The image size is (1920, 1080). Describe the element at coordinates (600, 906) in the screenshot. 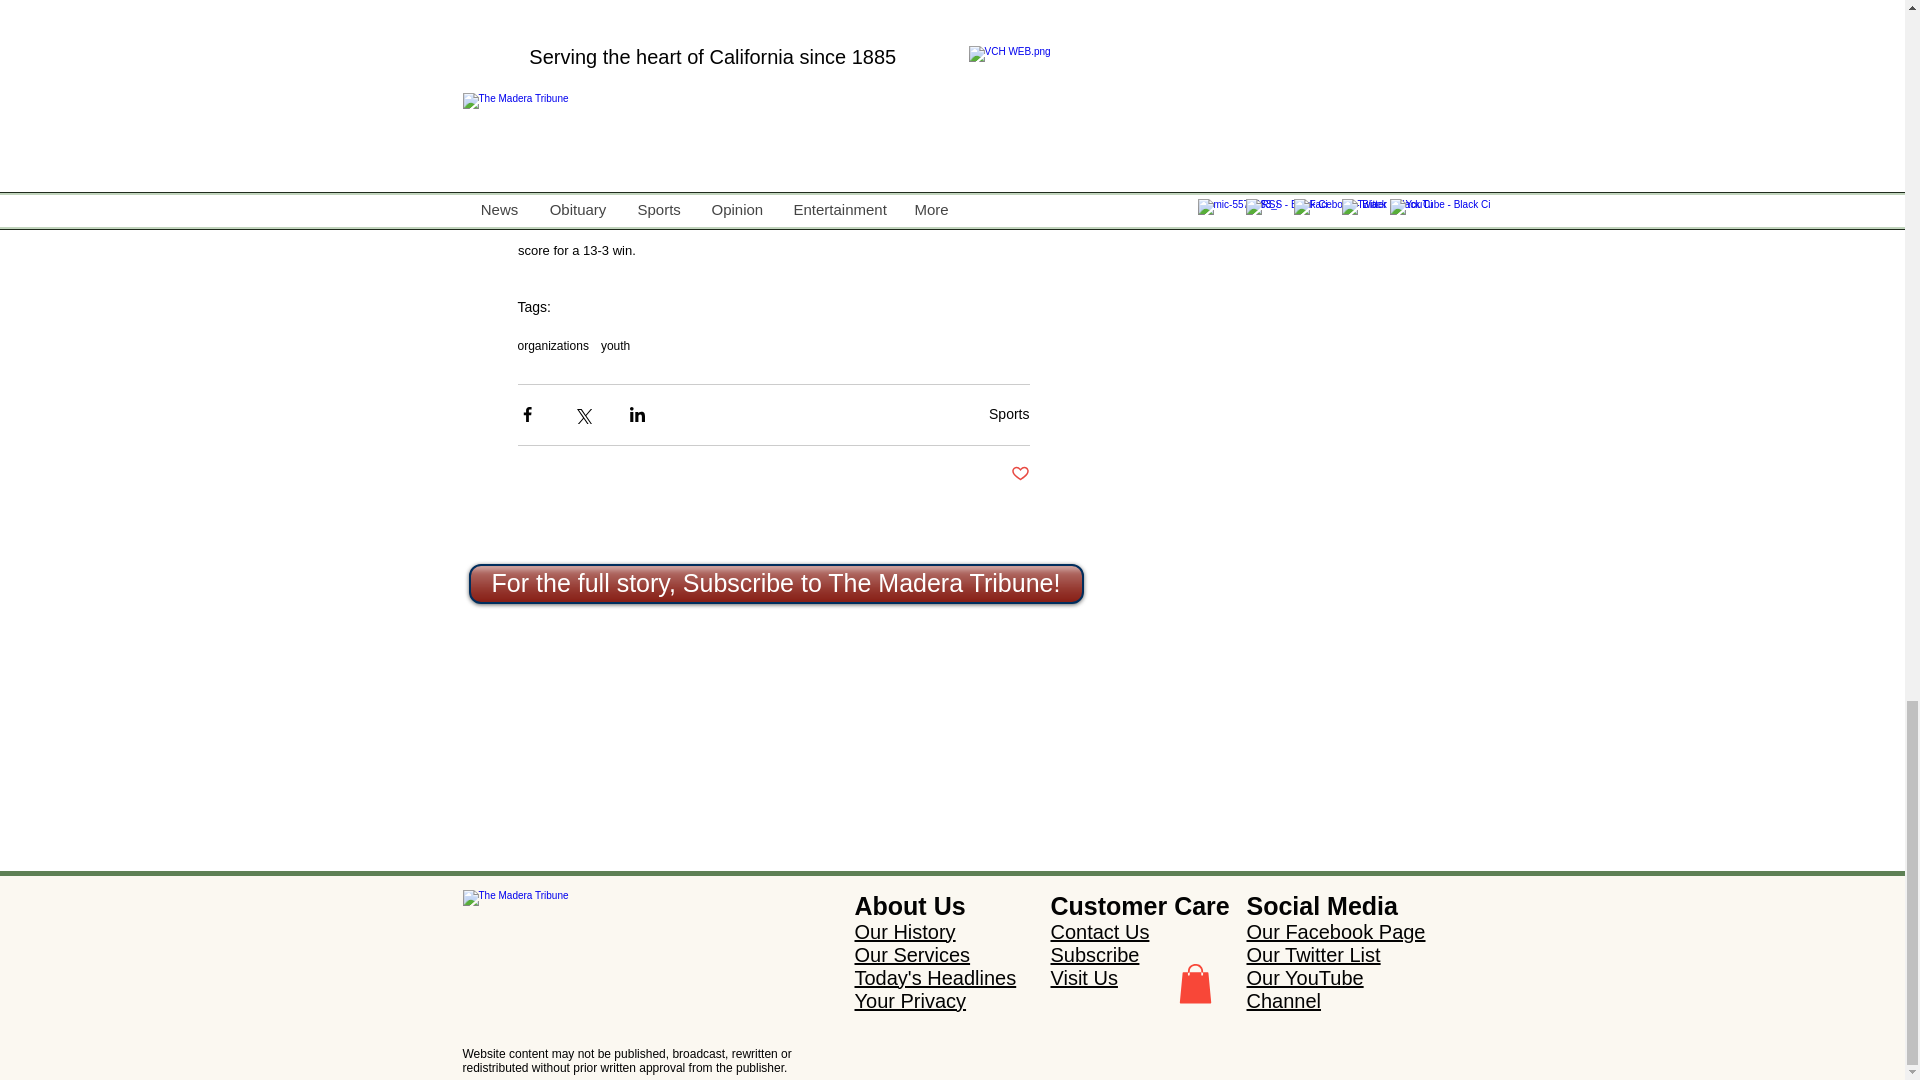

I see `Reload the latest headlines` at that location.